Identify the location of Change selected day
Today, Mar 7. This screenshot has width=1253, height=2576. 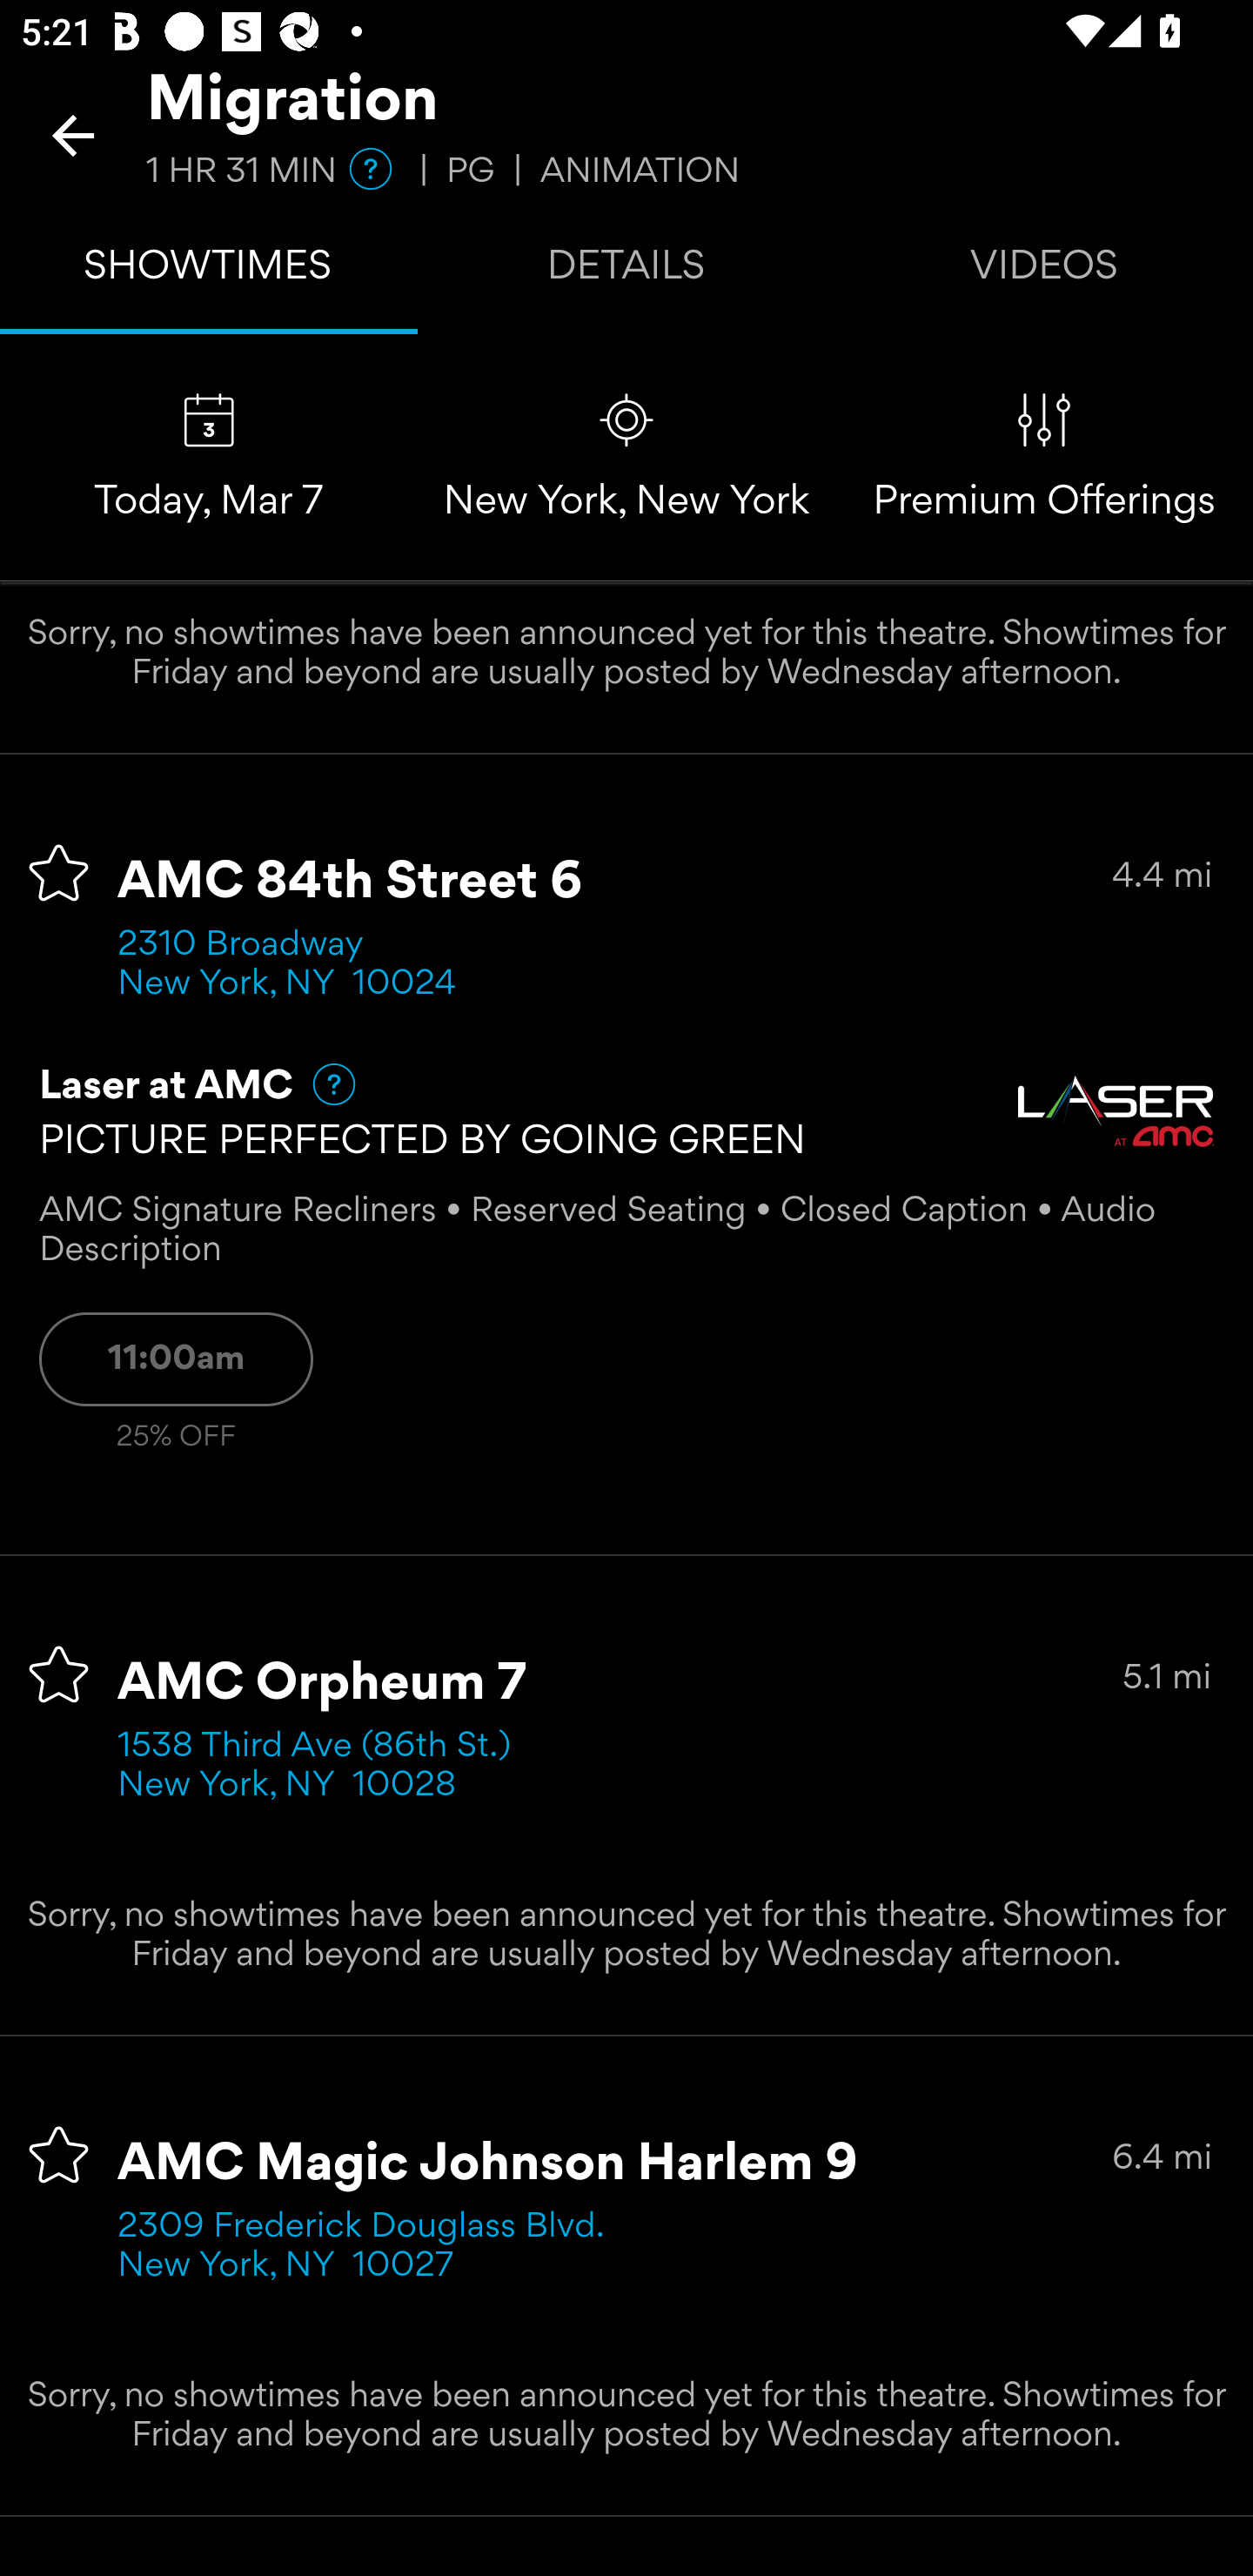
(209, 458).